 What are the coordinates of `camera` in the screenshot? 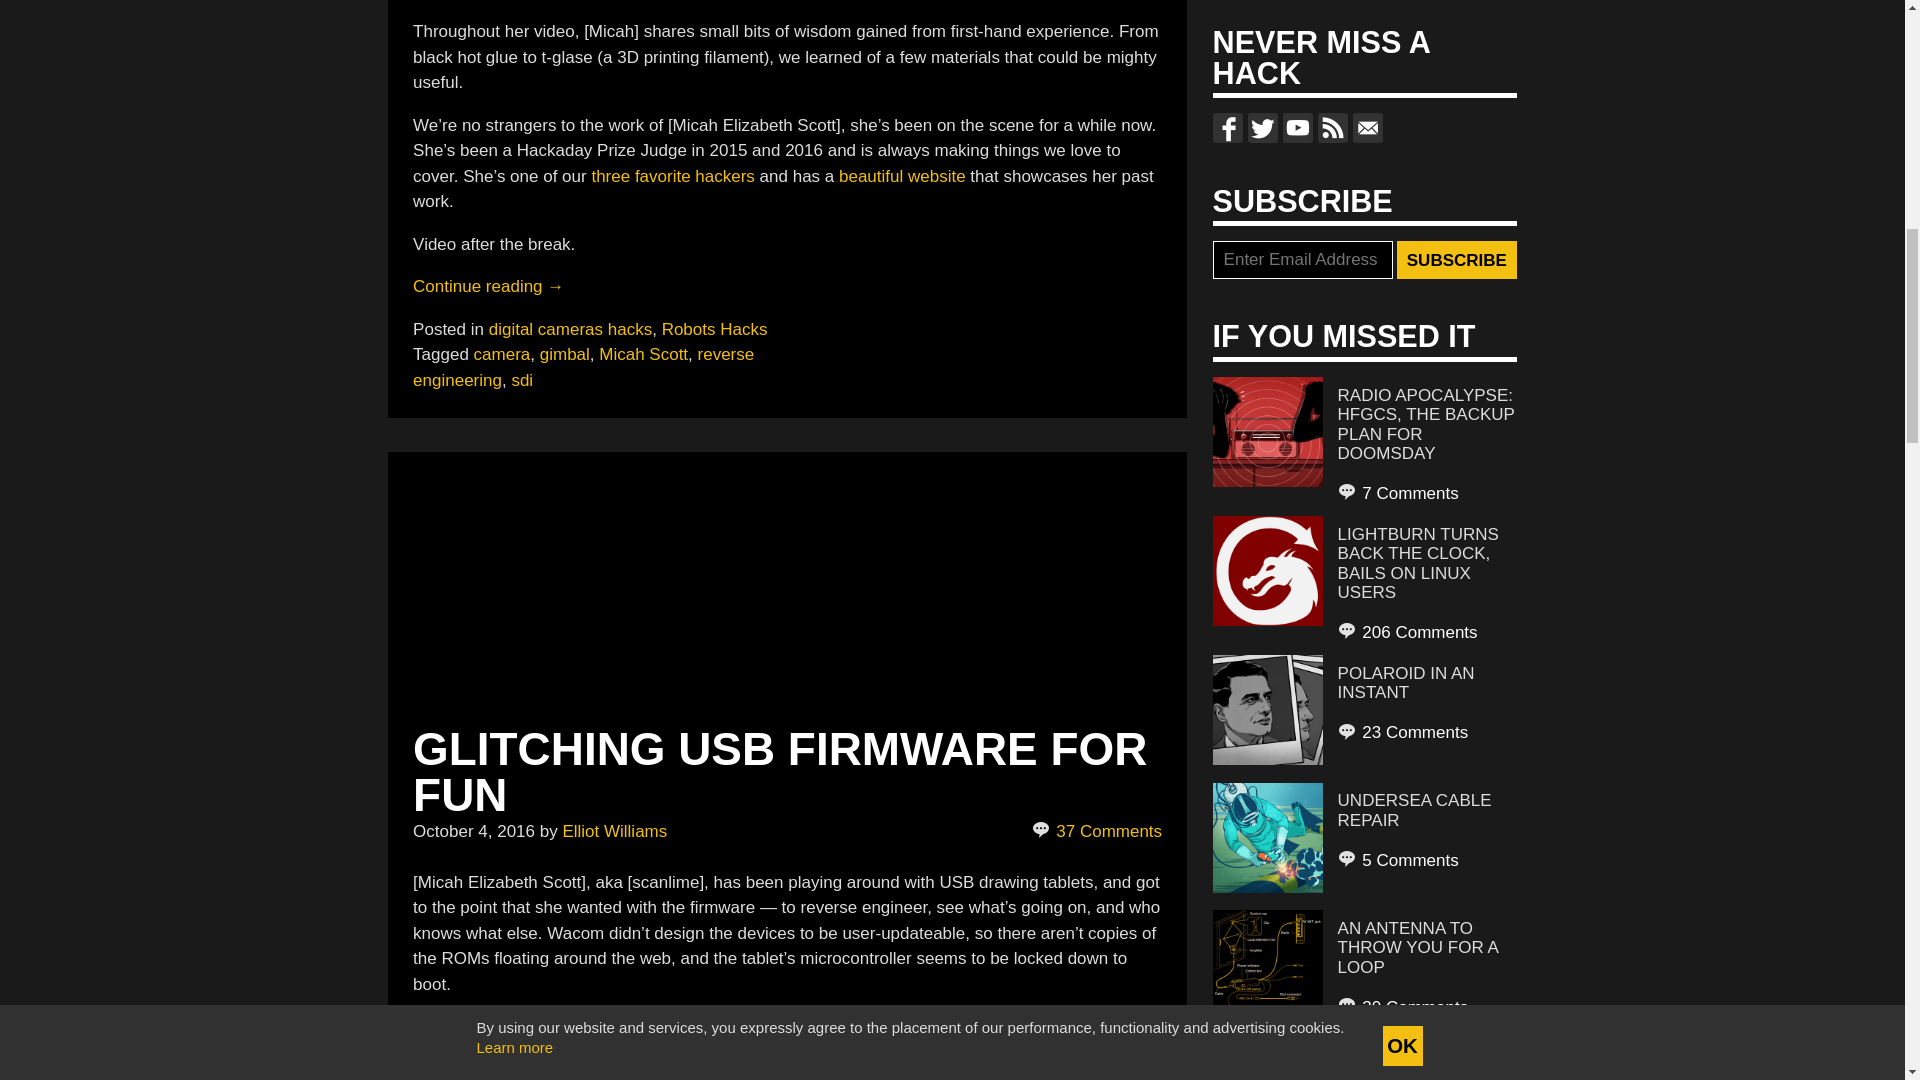 It's located at (502, 354).